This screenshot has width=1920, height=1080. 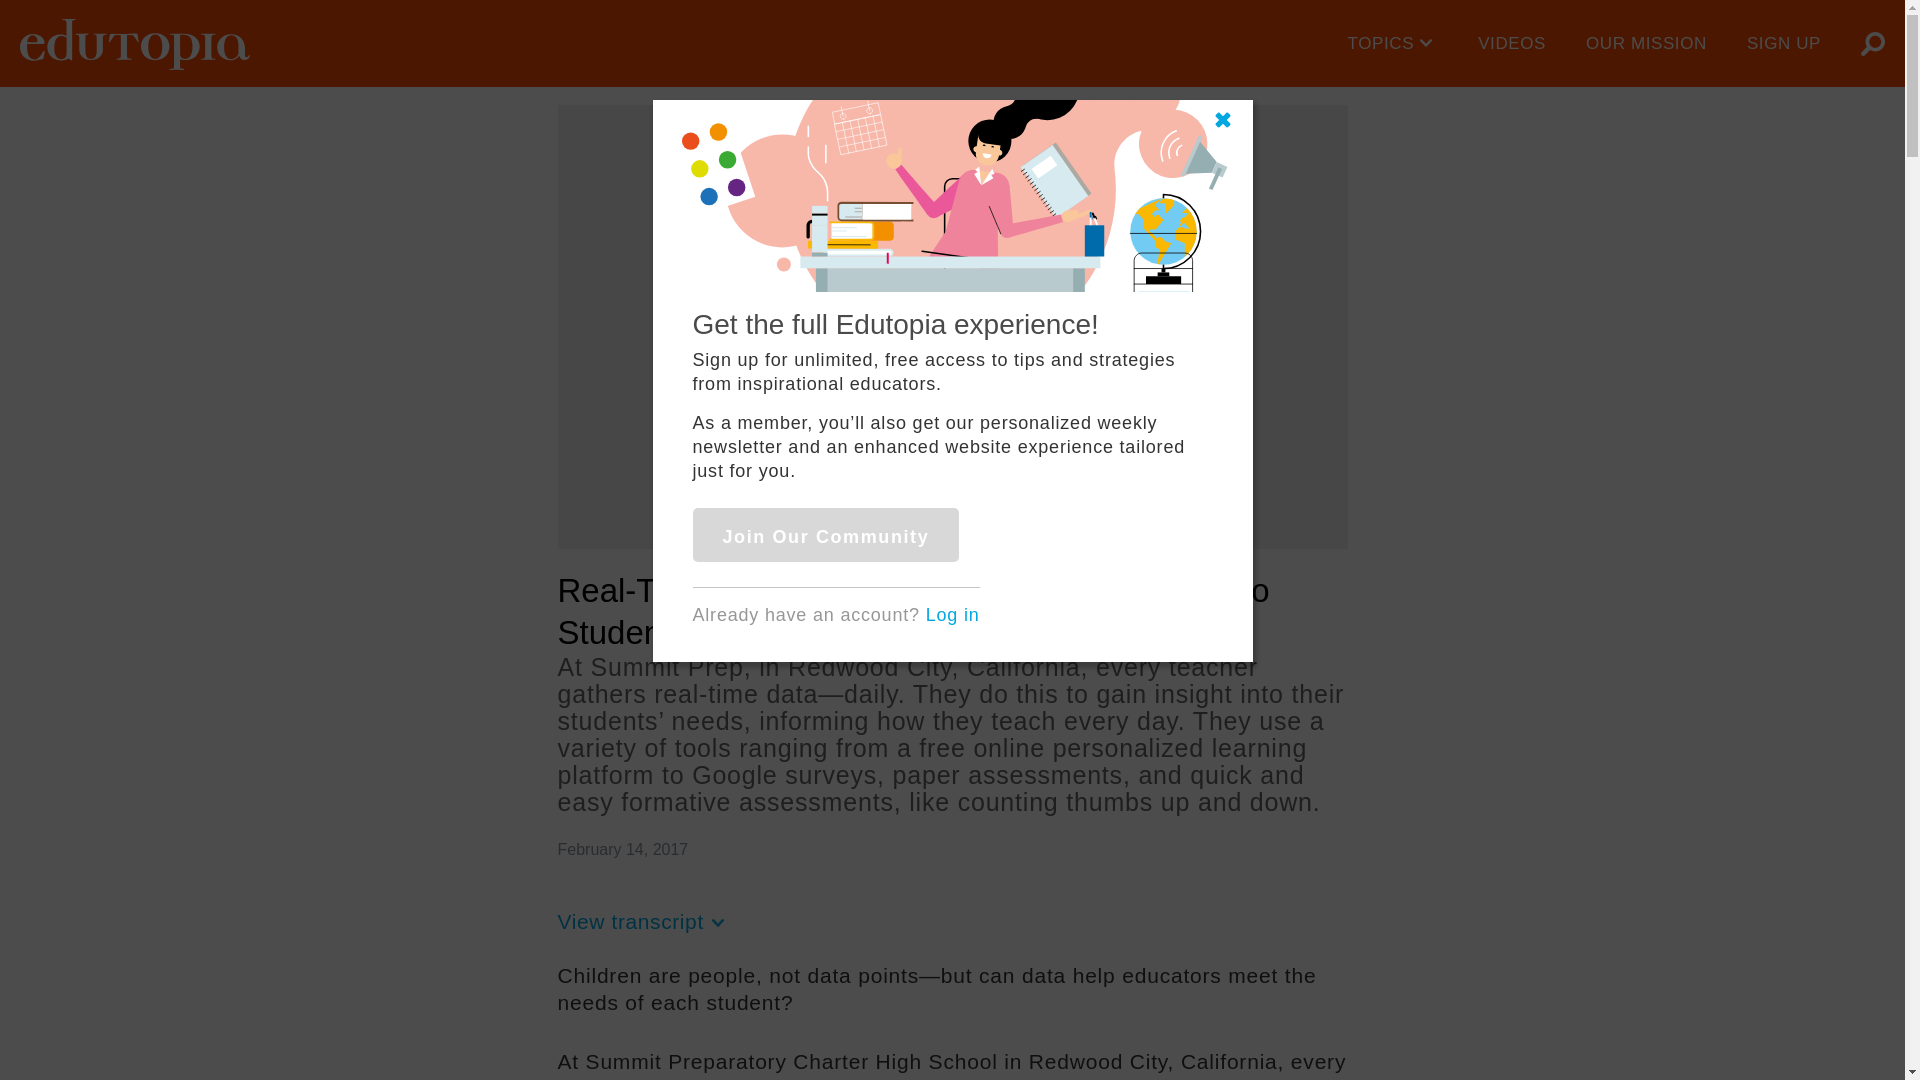 I want to click on OUR MISSION, so click(x=1646, y=44).